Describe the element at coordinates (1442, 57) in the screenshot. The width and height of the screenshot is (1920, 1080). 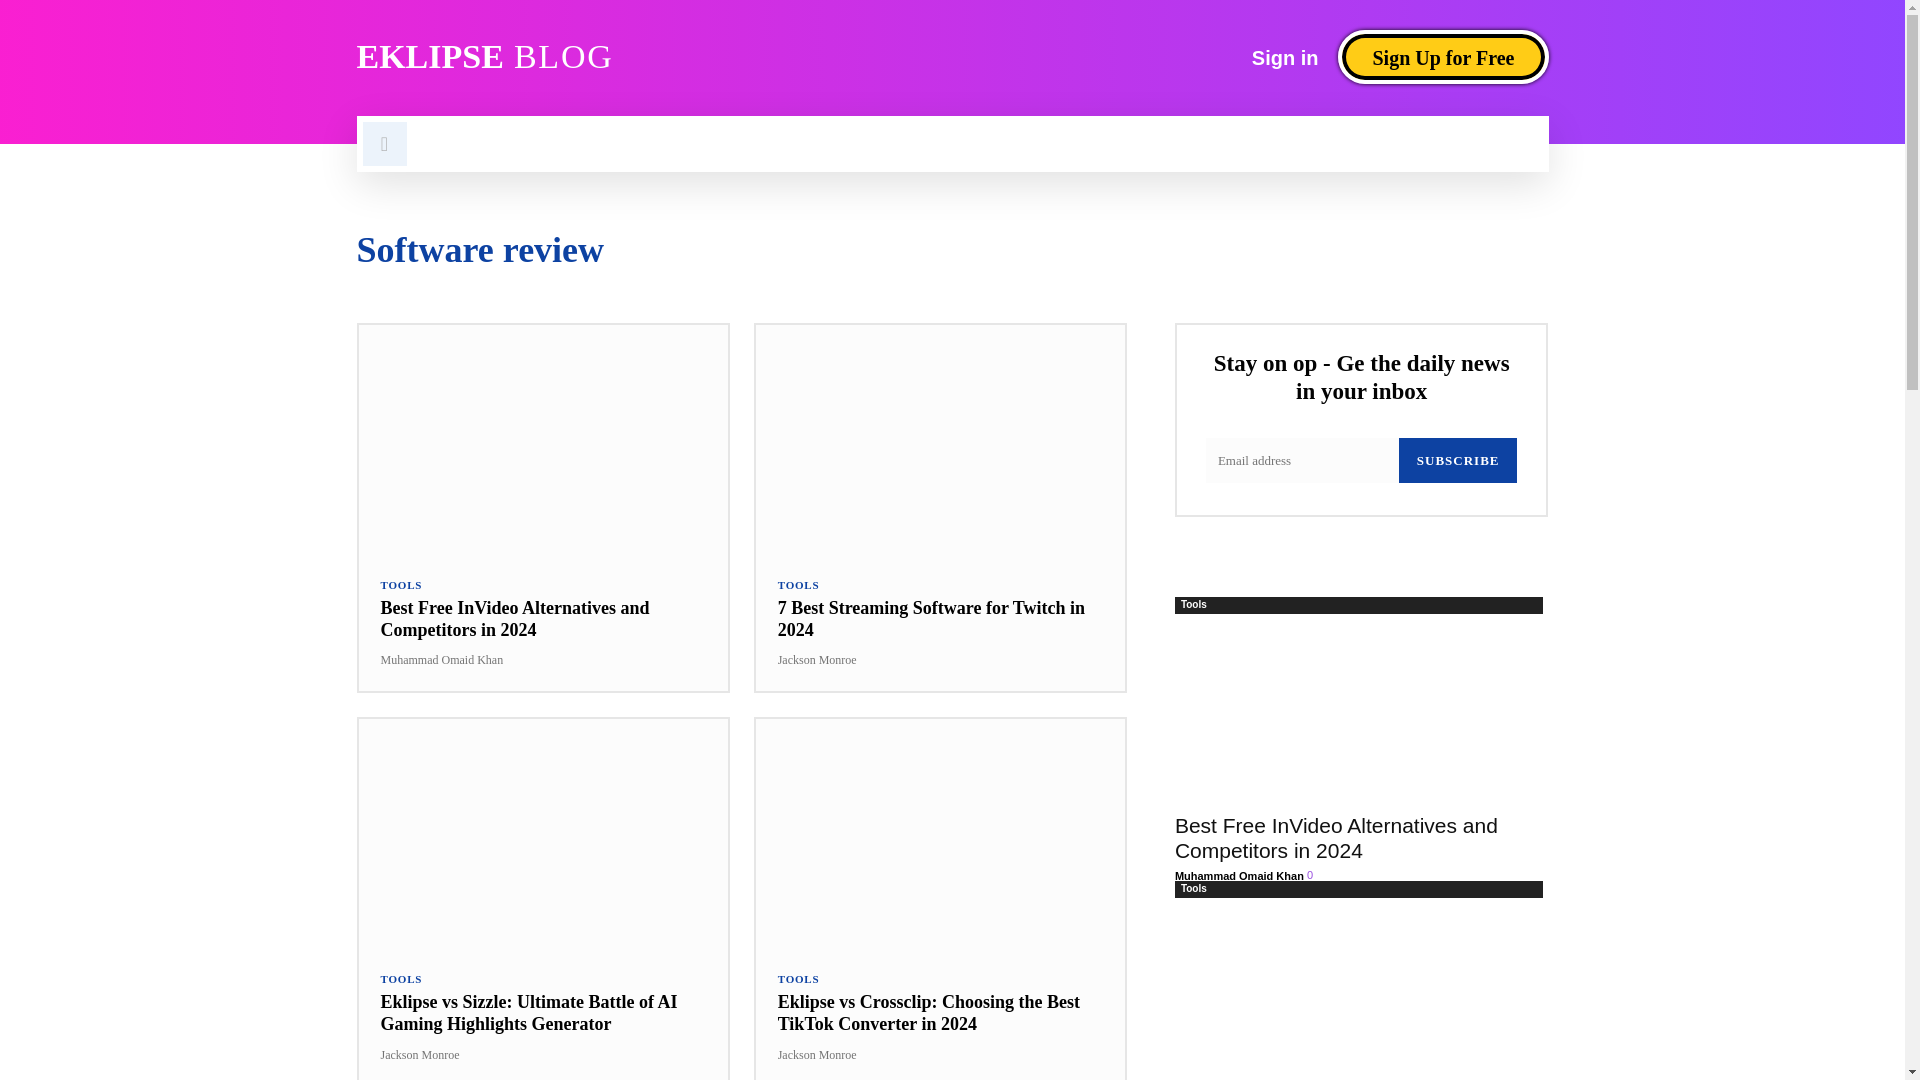
I see `Sign Up for Free` at that location.